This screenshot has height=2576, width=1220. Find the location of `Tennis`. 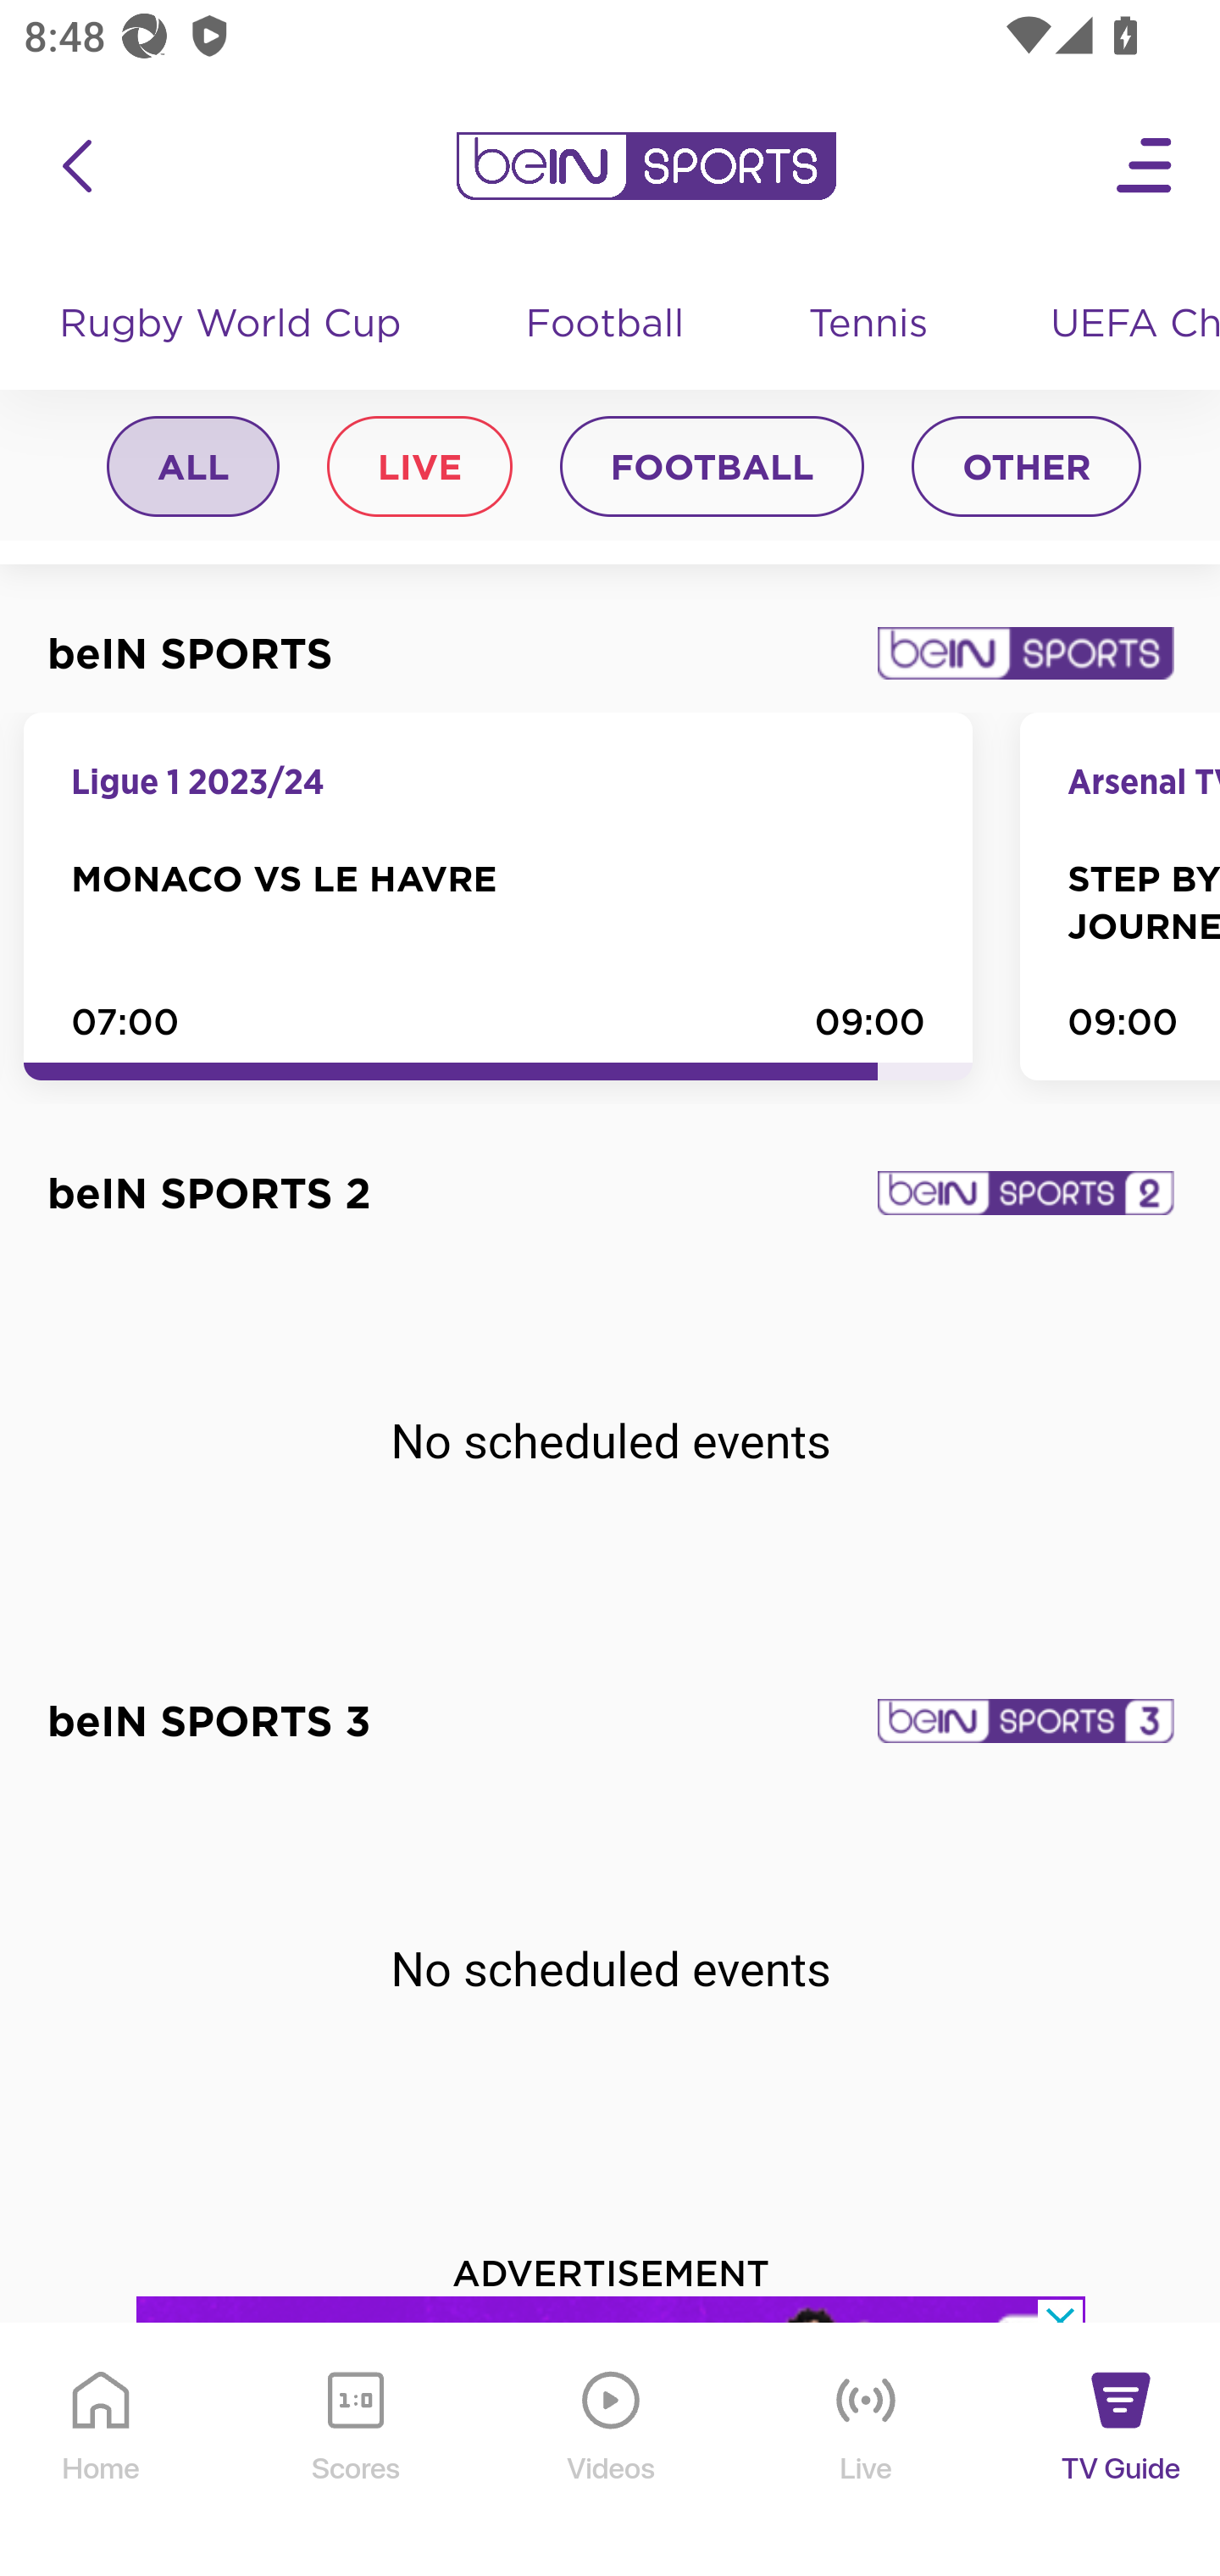

Tennis is located at coordinates (870, 327).